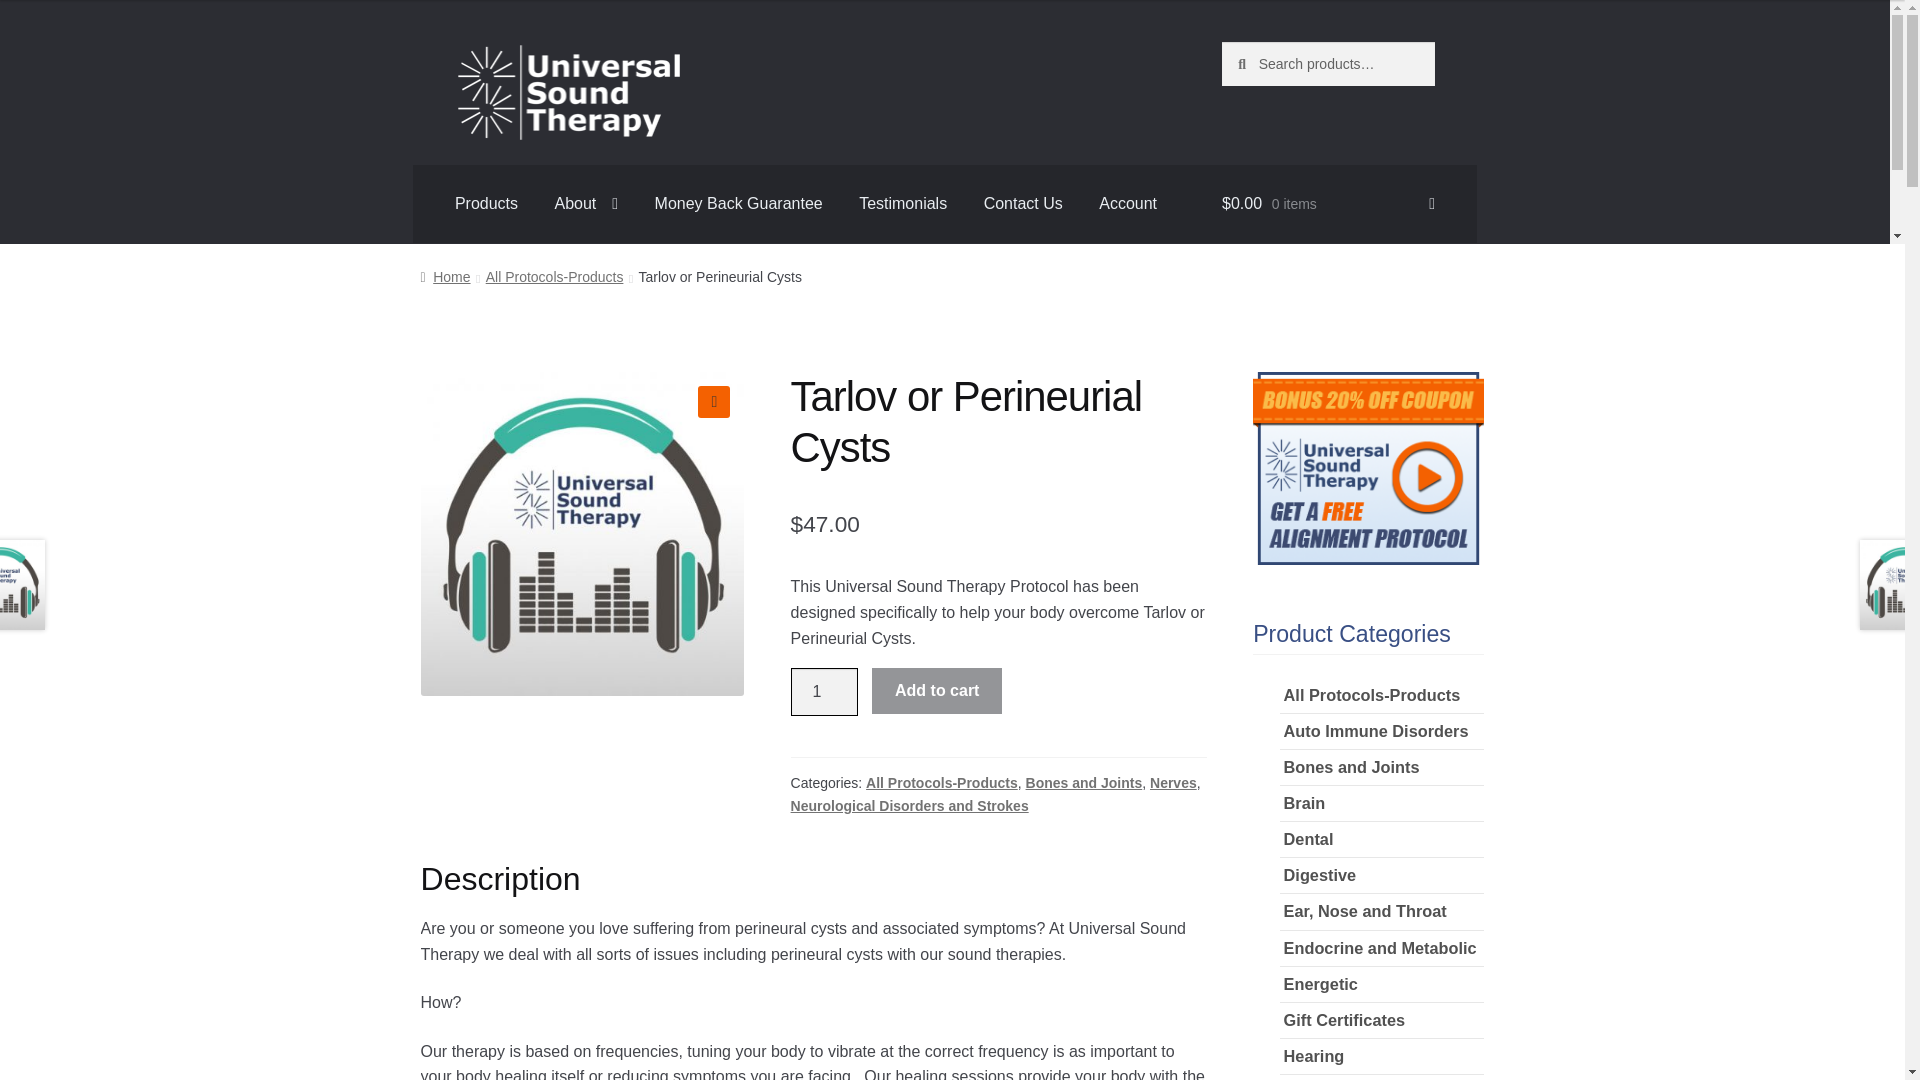 The image size is (1920, 1080). Describe the element at coordinates (585, 204) in the screenshot. I see `About` at that location.